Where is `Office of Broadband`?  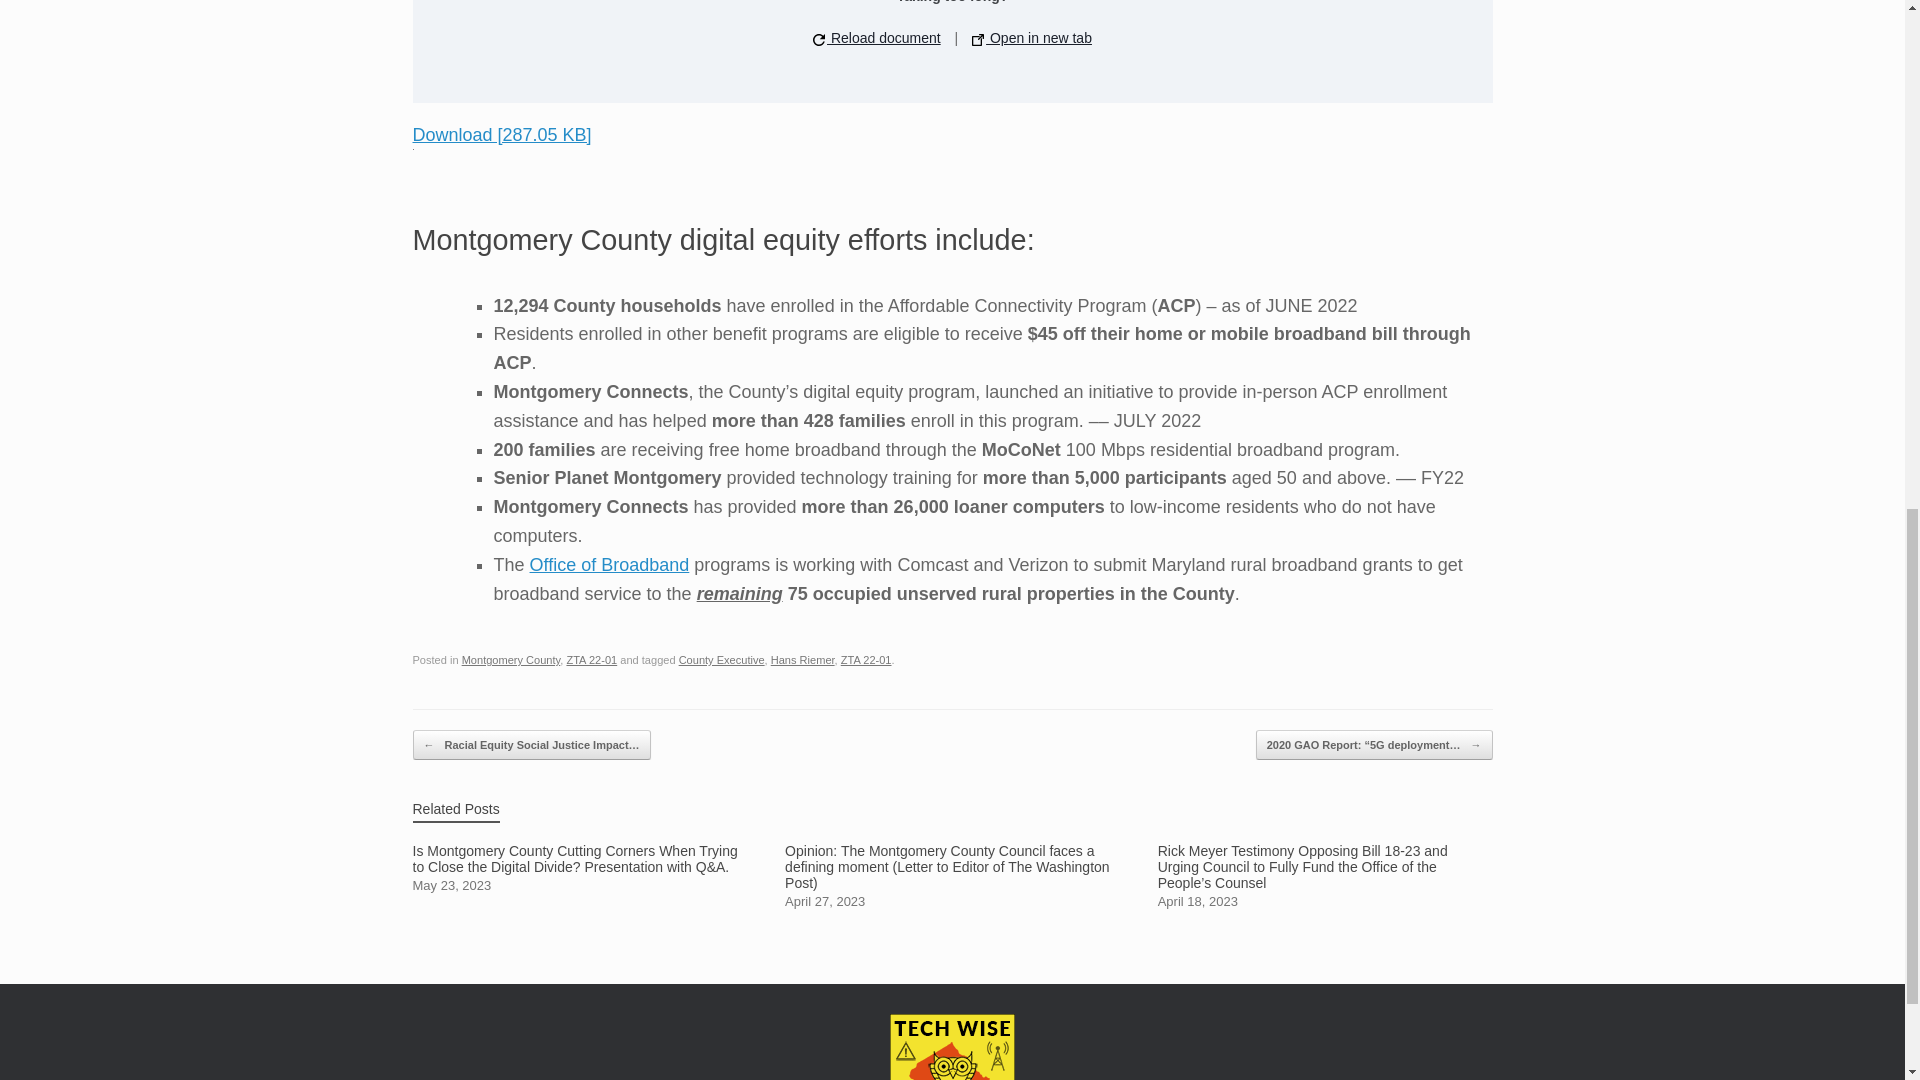
Office of Broadband is located at coordinates (609, 564).